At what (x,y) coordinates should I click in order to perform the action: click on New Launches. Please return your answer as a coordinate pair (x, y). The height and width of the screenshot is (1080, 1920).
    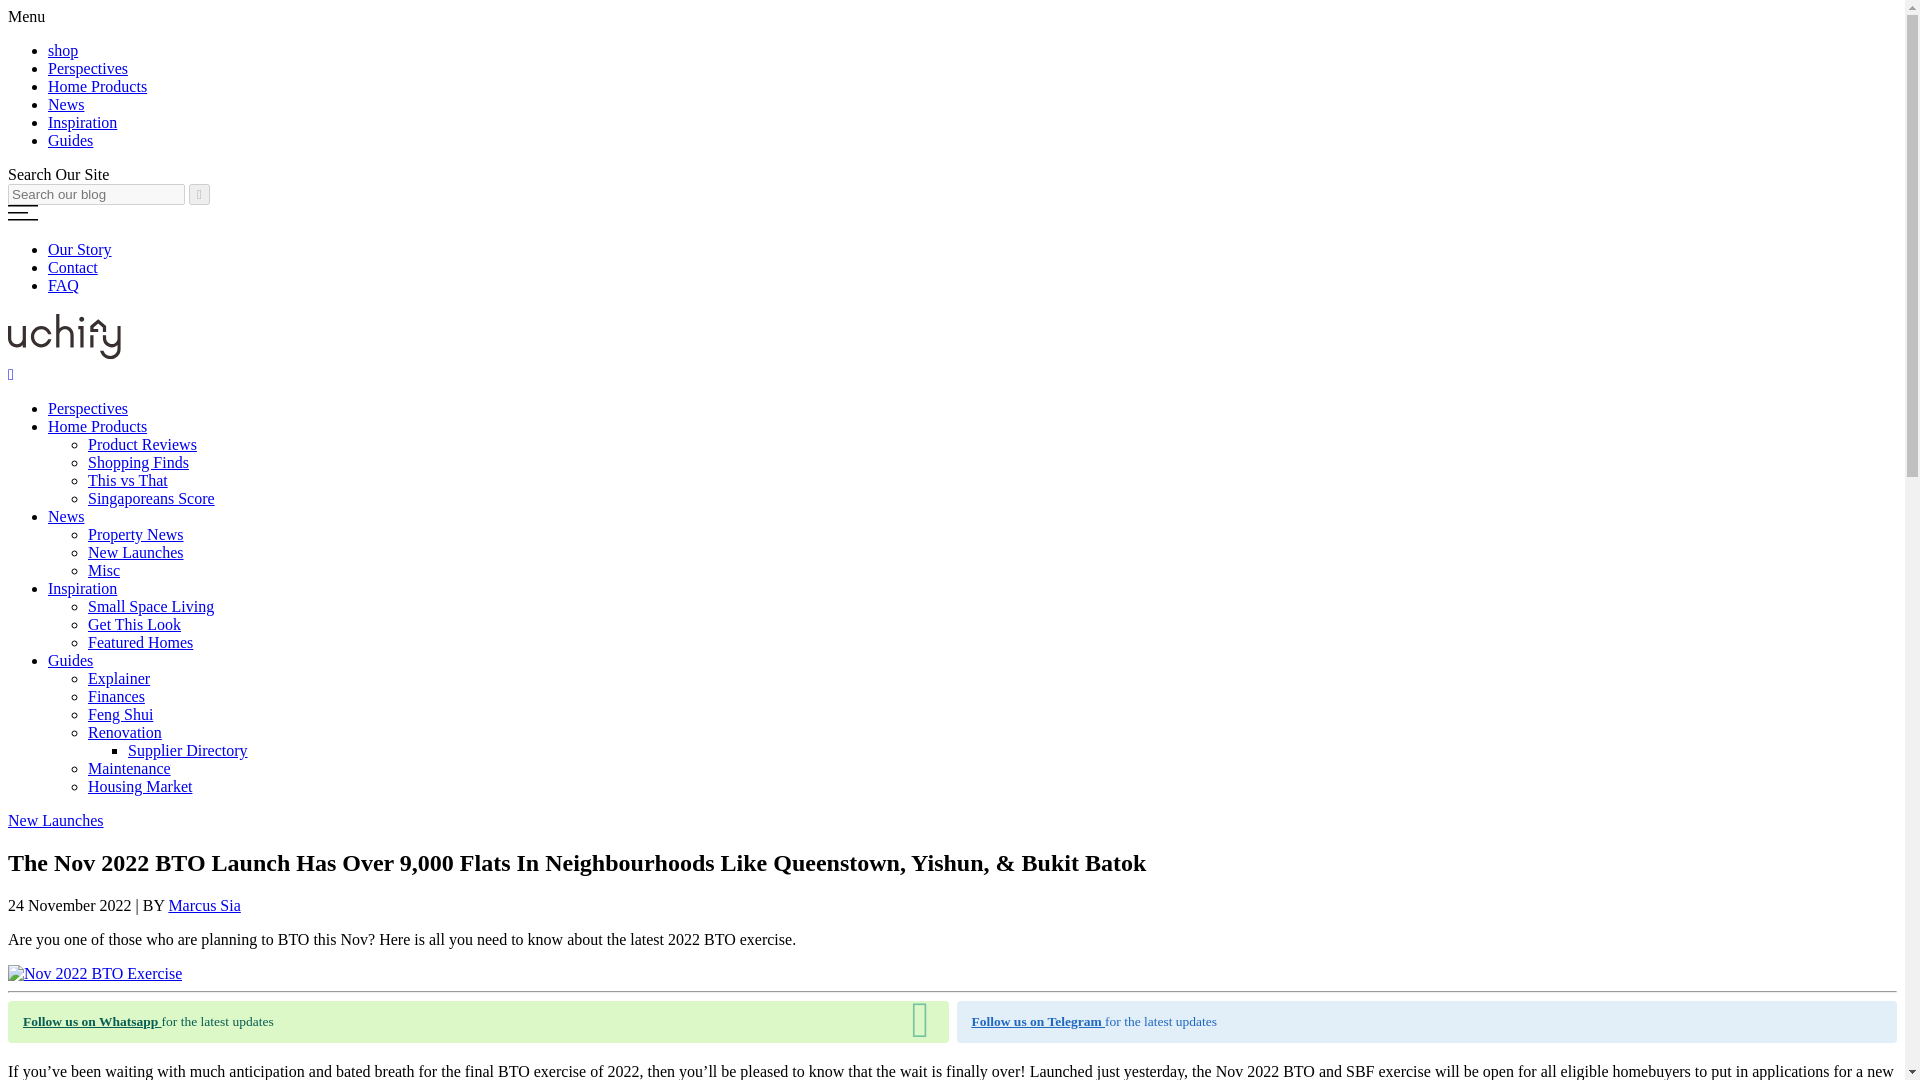
    Looking at the image, I should click on (136, 552).